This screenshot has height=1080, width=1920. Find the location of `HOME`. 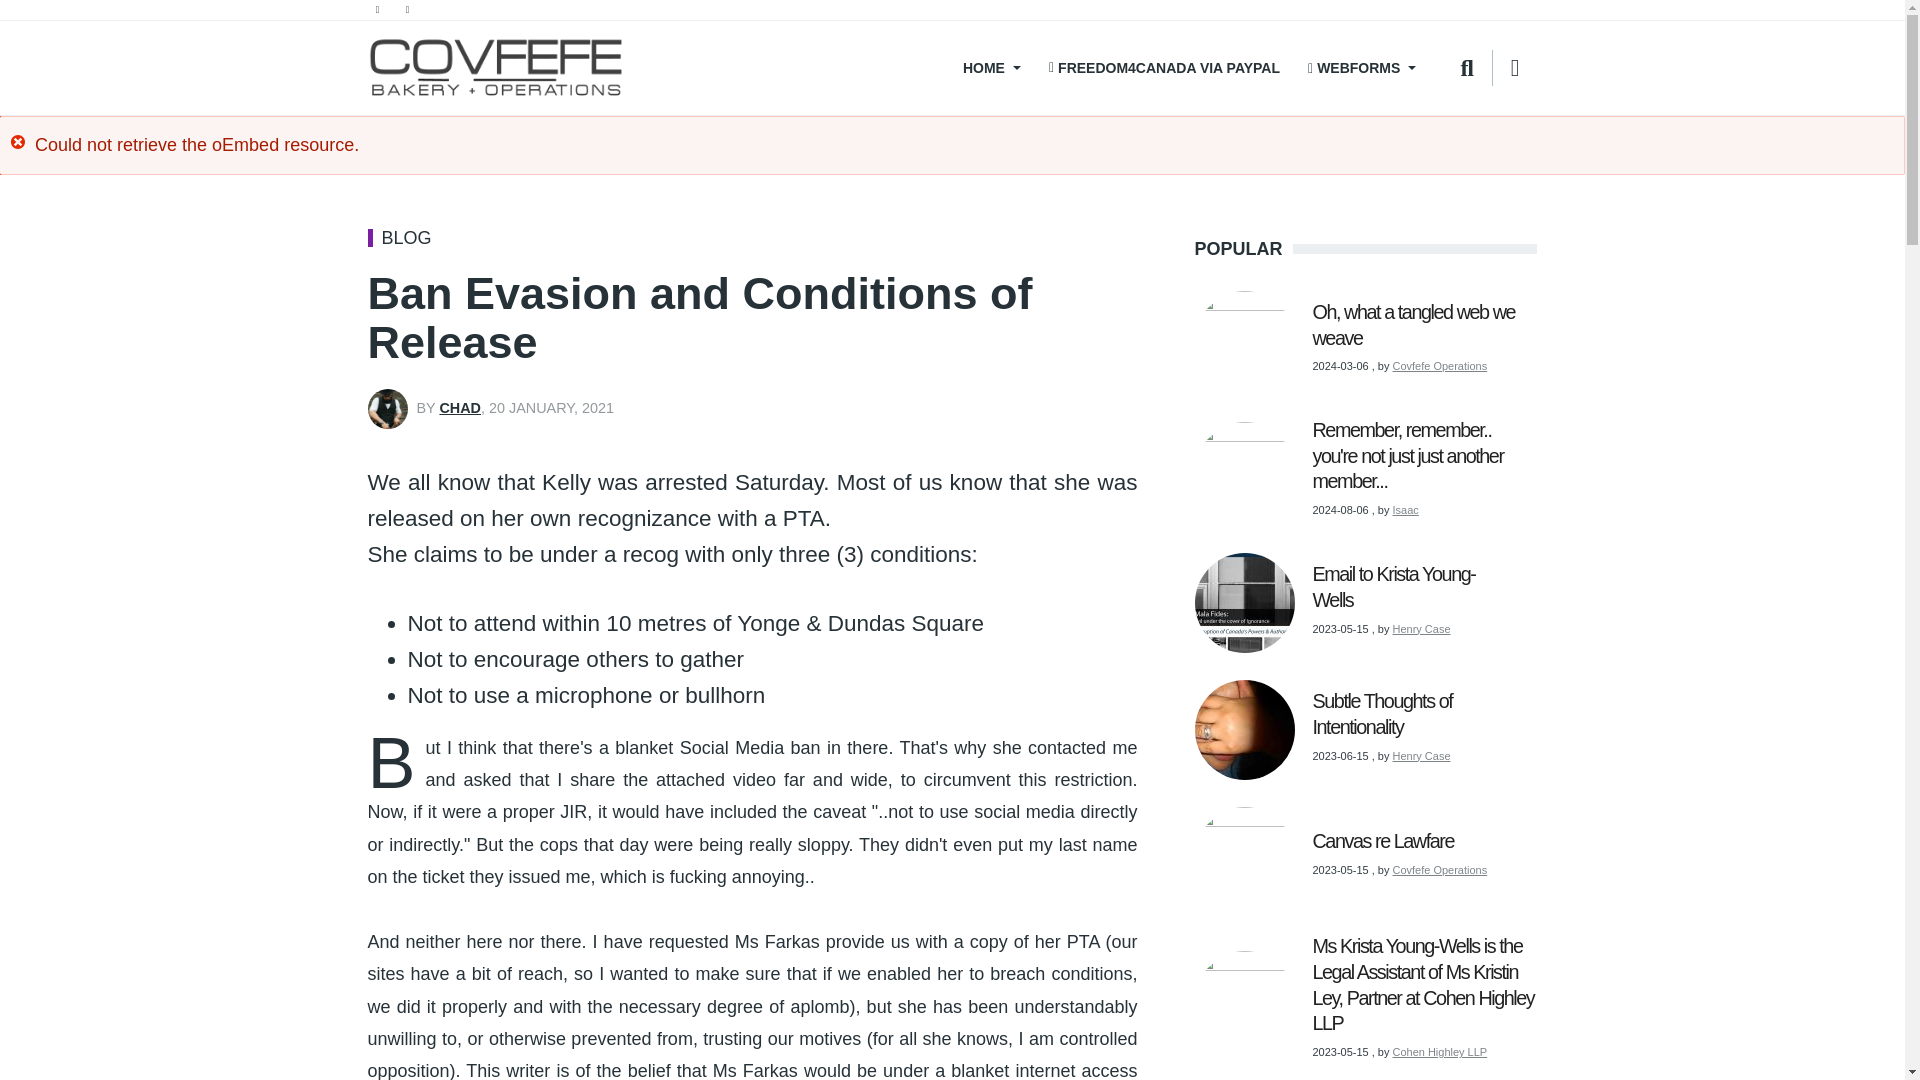

HOME is located at coordinates (989, 68).